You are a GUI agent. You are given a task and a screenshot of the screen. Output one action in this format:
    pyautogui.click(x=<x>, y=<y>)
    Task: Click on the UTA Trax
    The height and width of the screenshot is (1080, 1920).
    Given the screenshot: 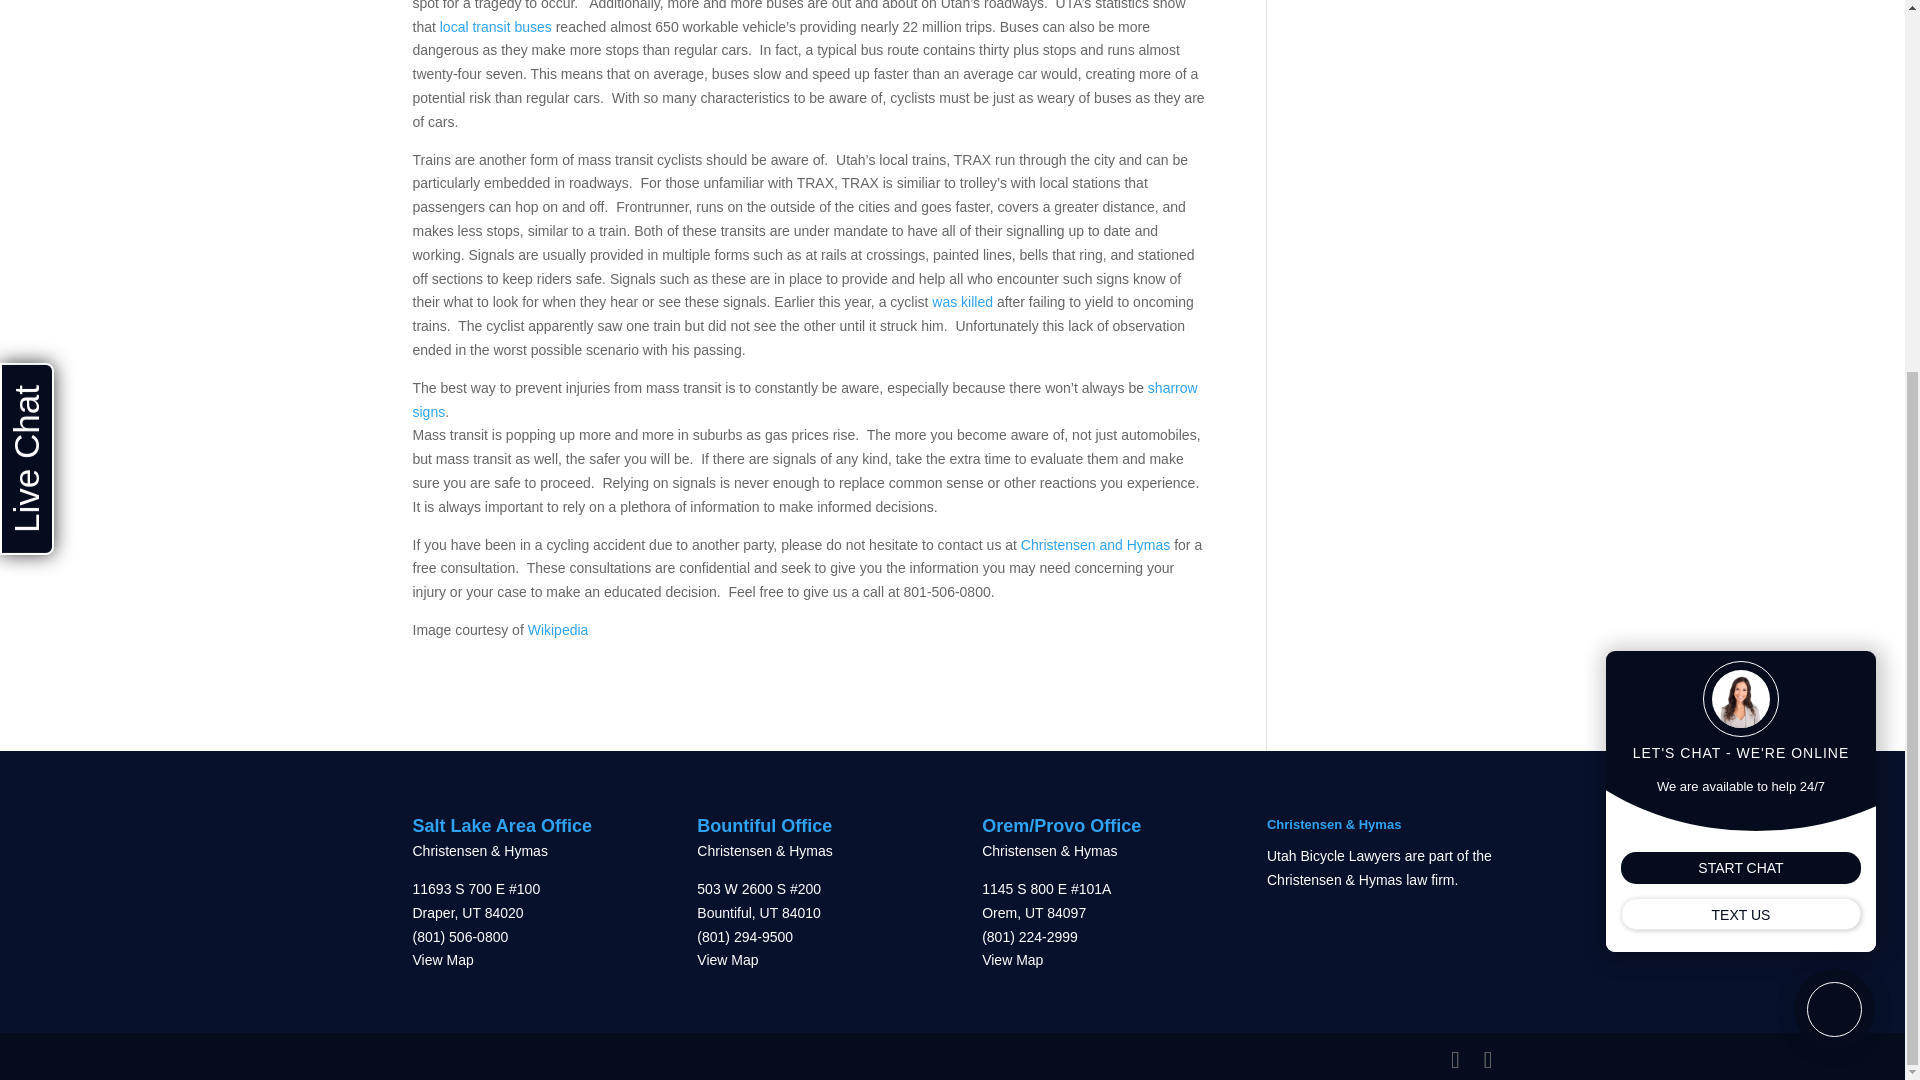 What is the action you would take?
    pyautogui.click(x=558, y=630)
    